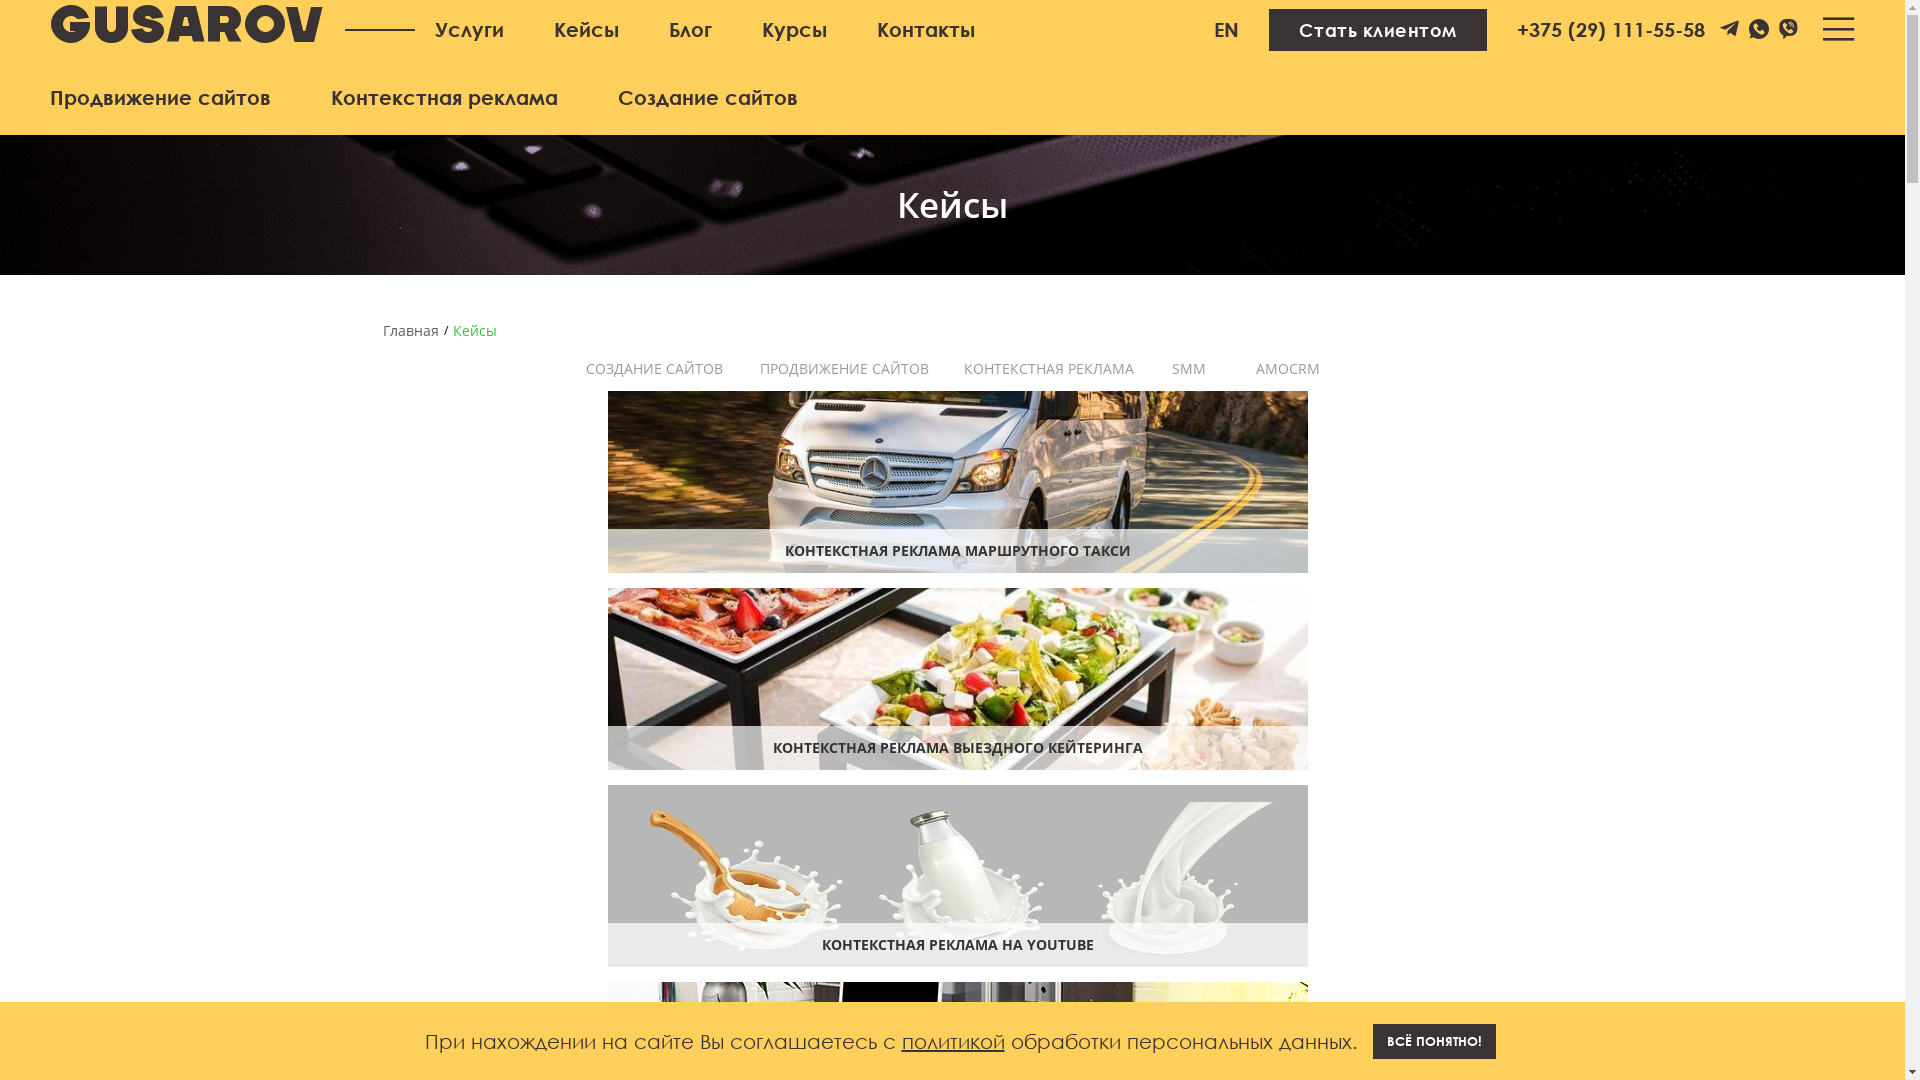 This screenshot has height=1080, width=1920. Describe the element at coordinates (1190, 369) in the screenshot. I see `SMM` at that location.